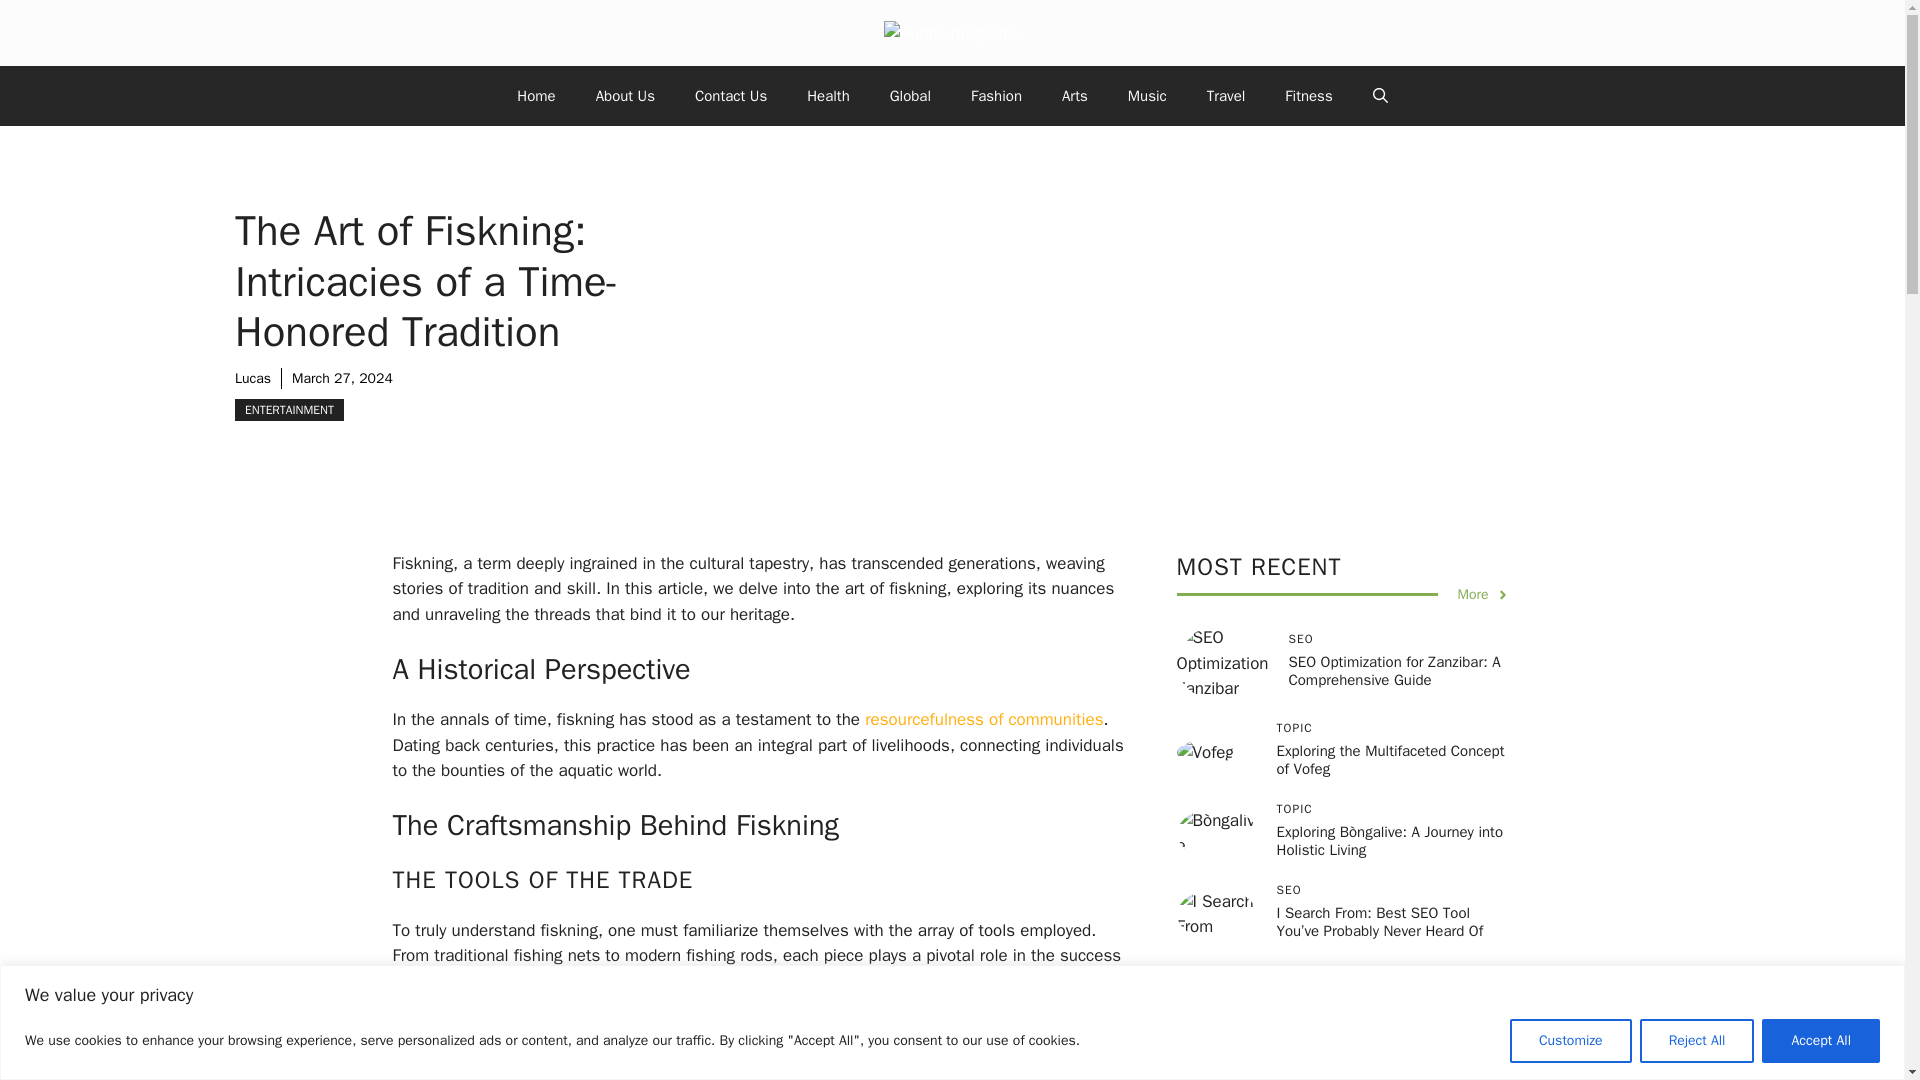 The height and width of the screenshot is (1080, 1920). What do you see at coordinates (252, 378) in the screenshot?
I see `Lucas` at bounding box center [252, 378].